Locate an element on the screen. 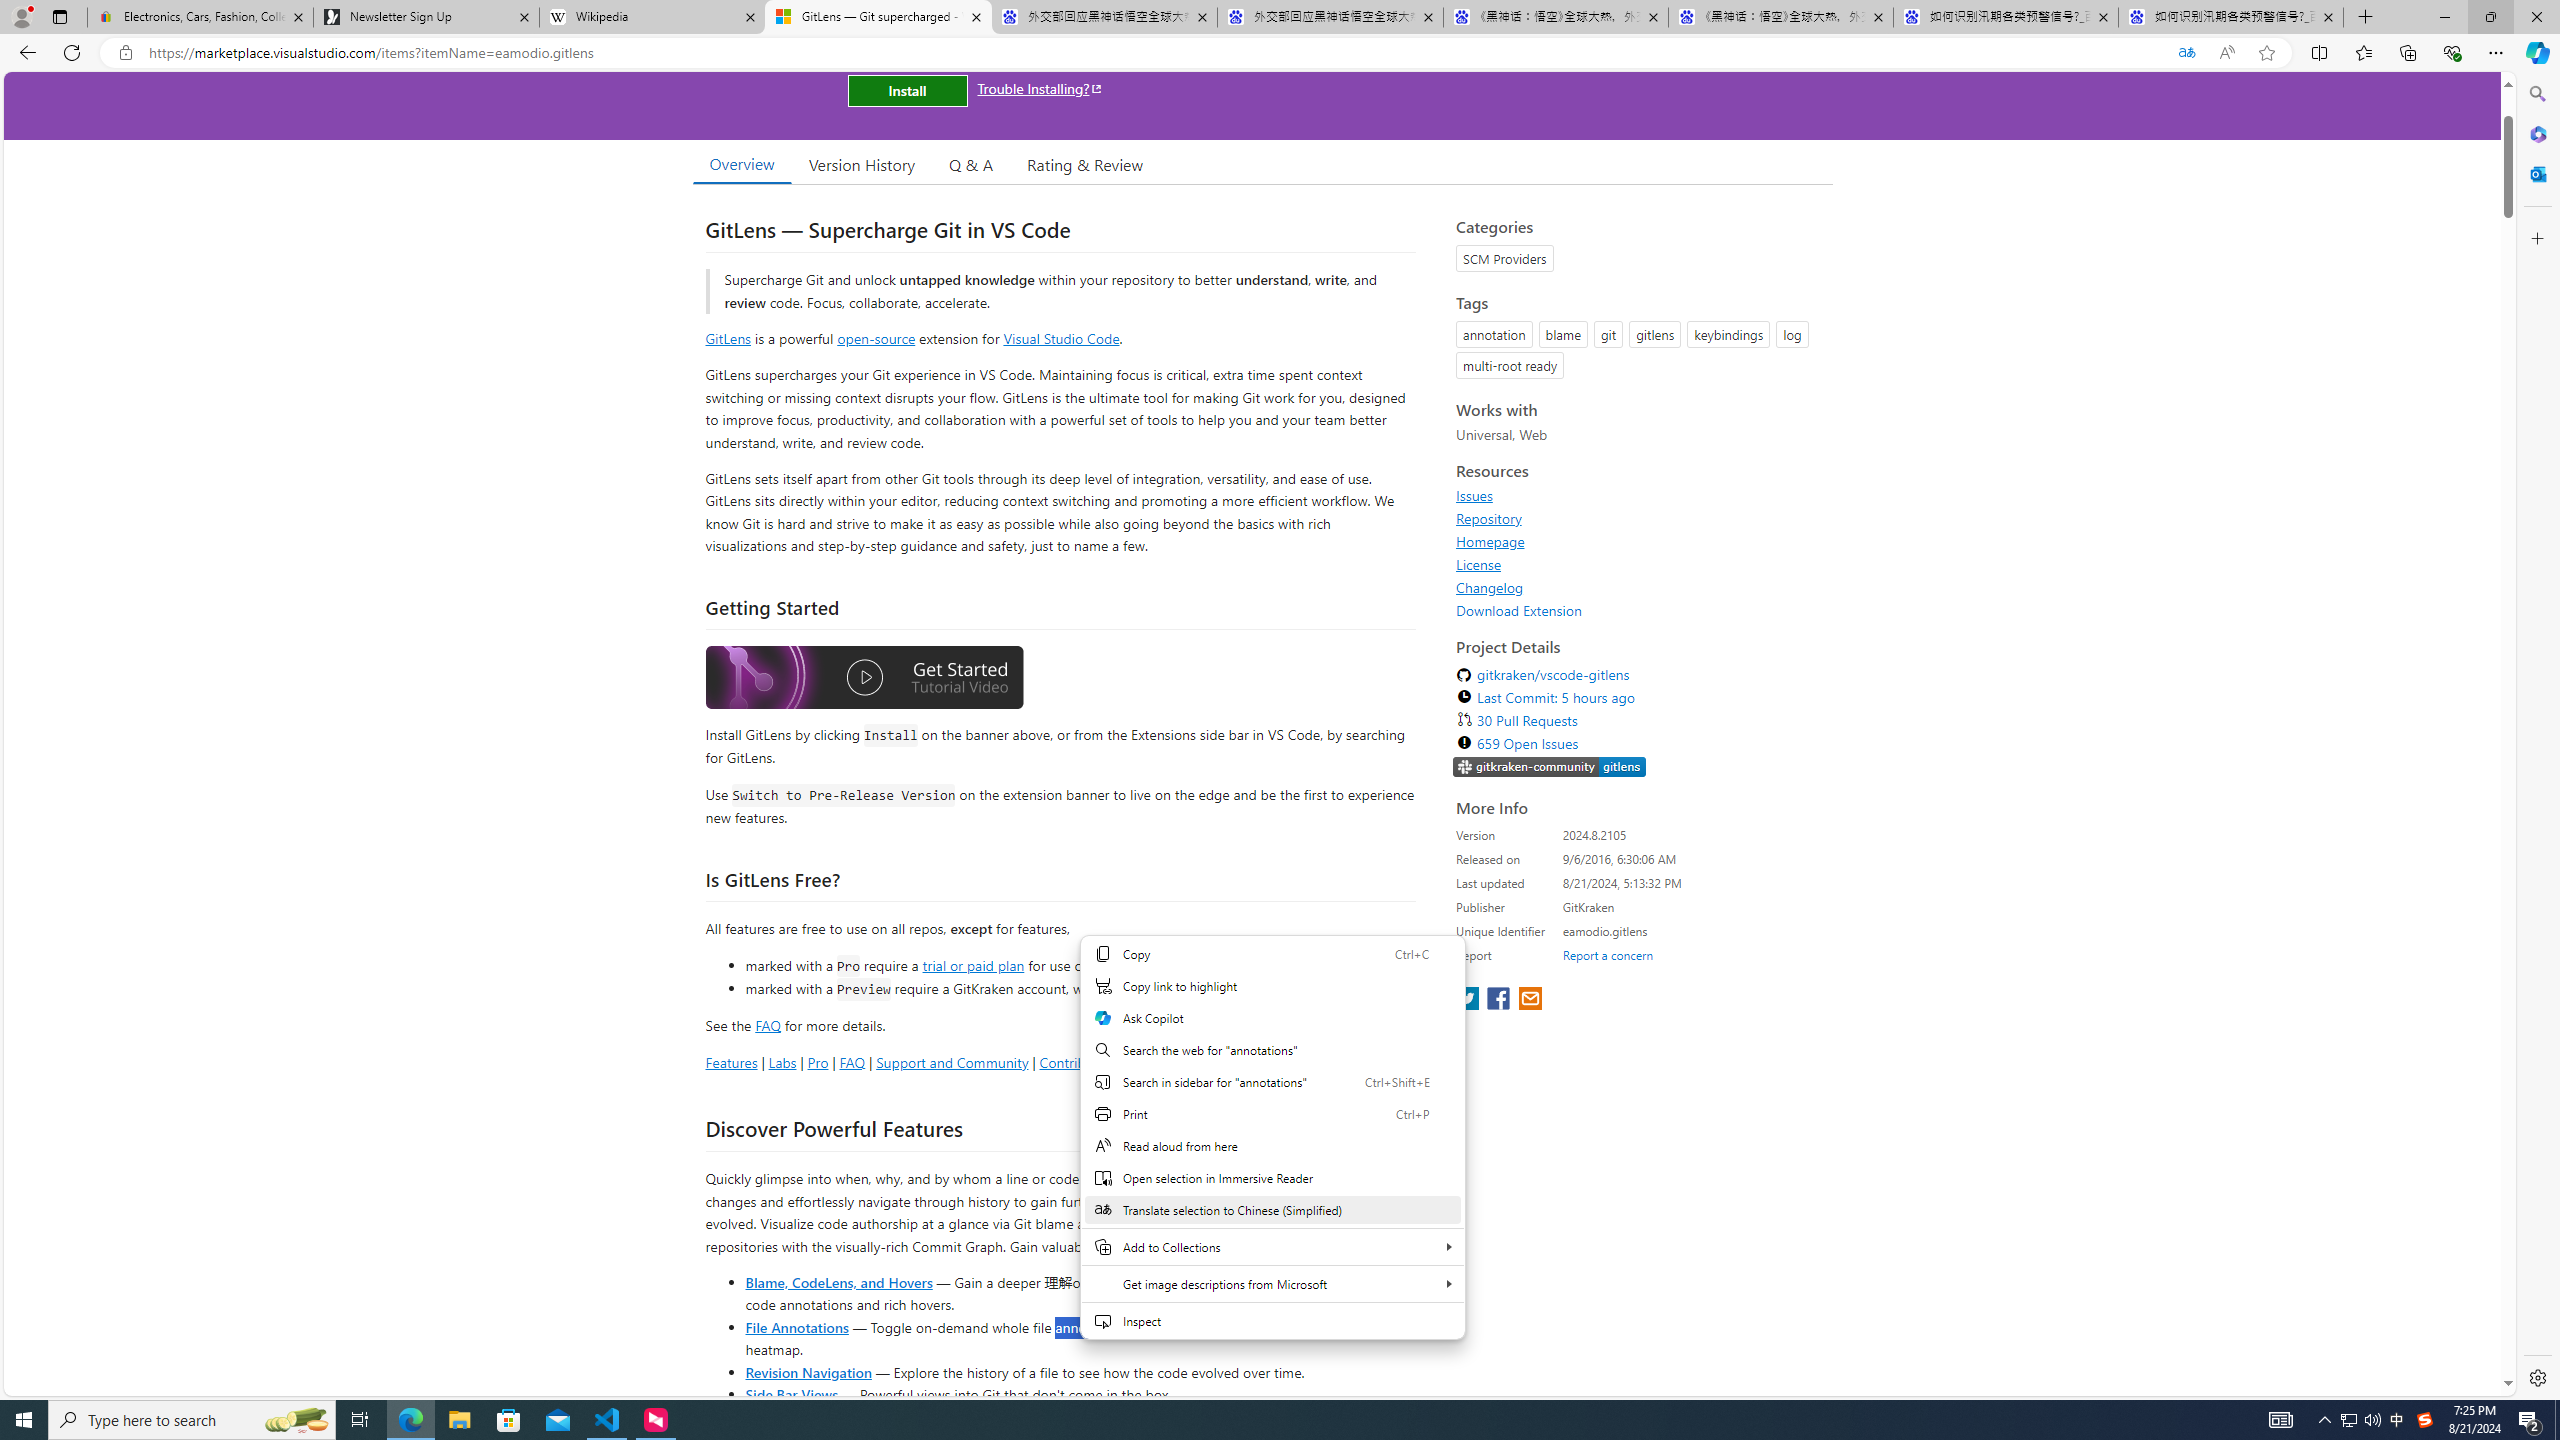 The height and width of the screenshot is (1440, 2560). Labs is located at coordinates (782, 1062).